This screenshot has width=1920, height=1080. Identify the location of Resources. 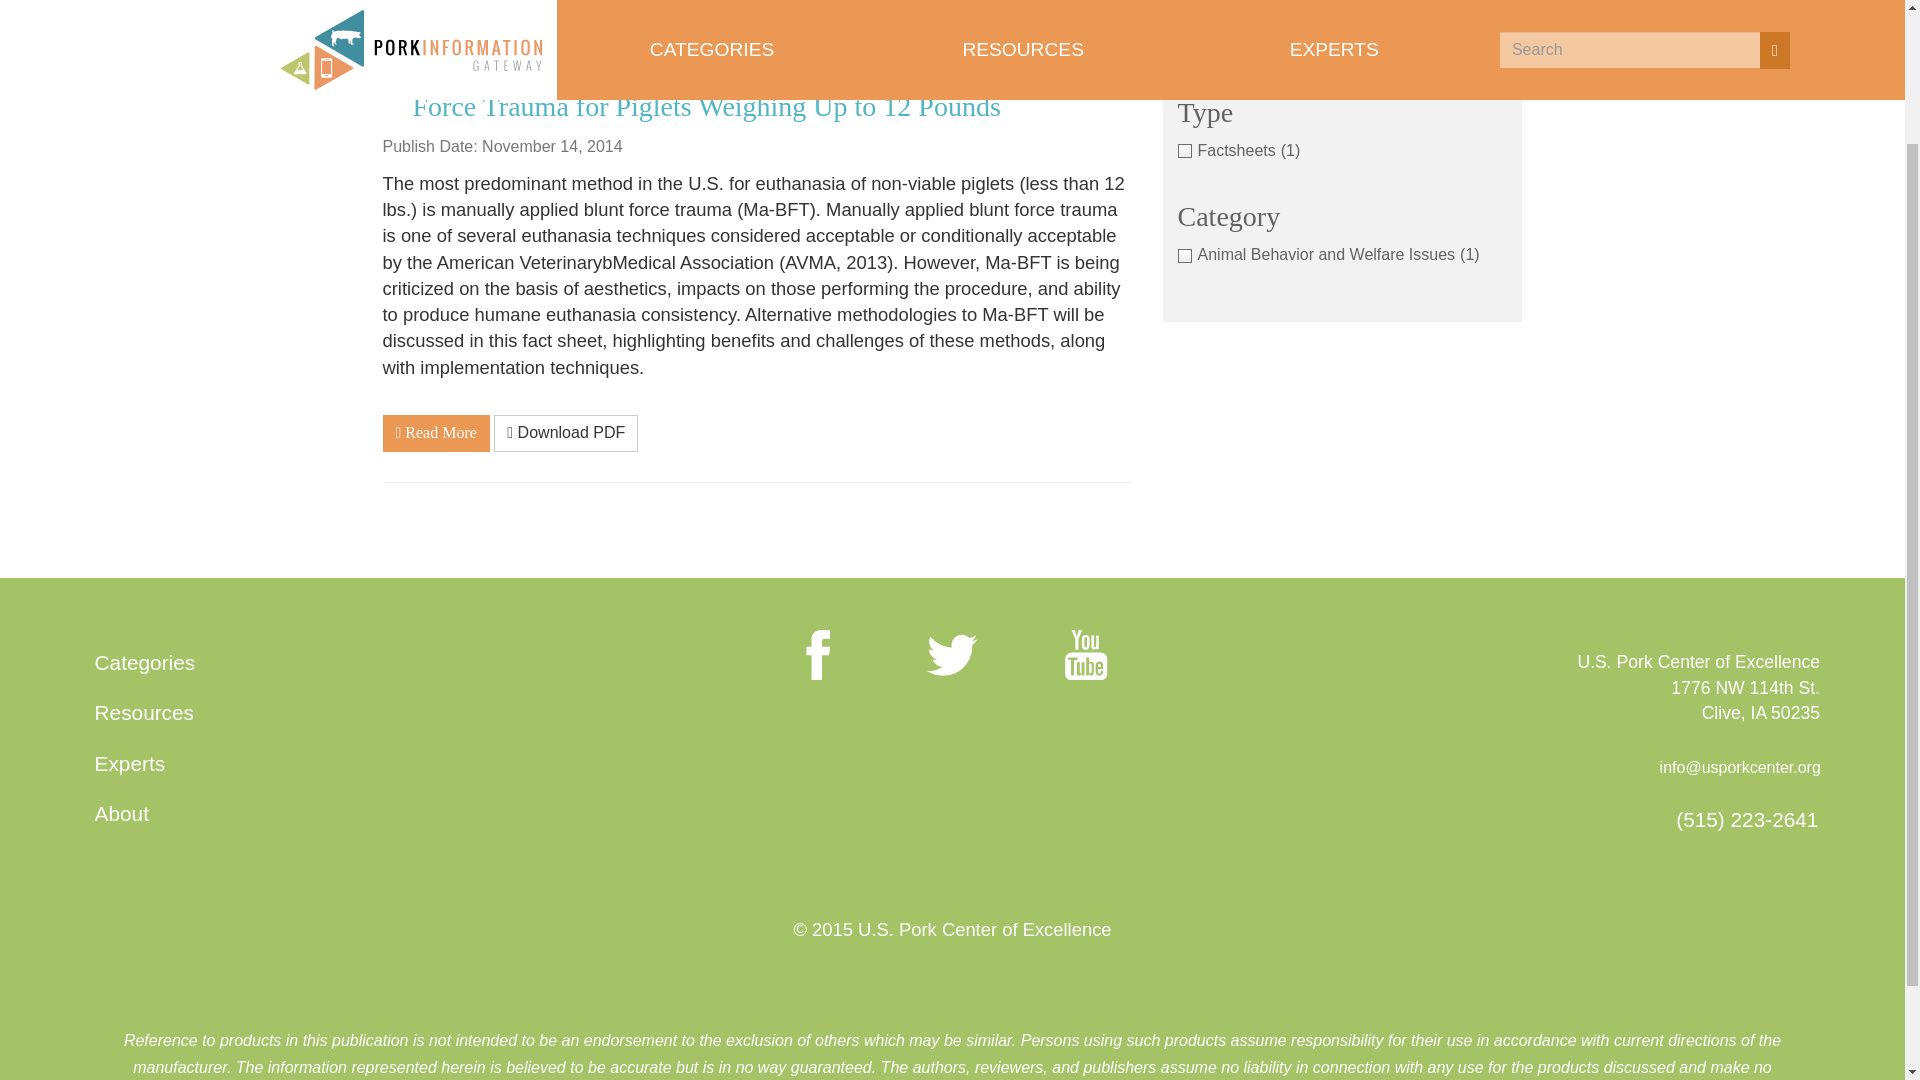
(144, 713).